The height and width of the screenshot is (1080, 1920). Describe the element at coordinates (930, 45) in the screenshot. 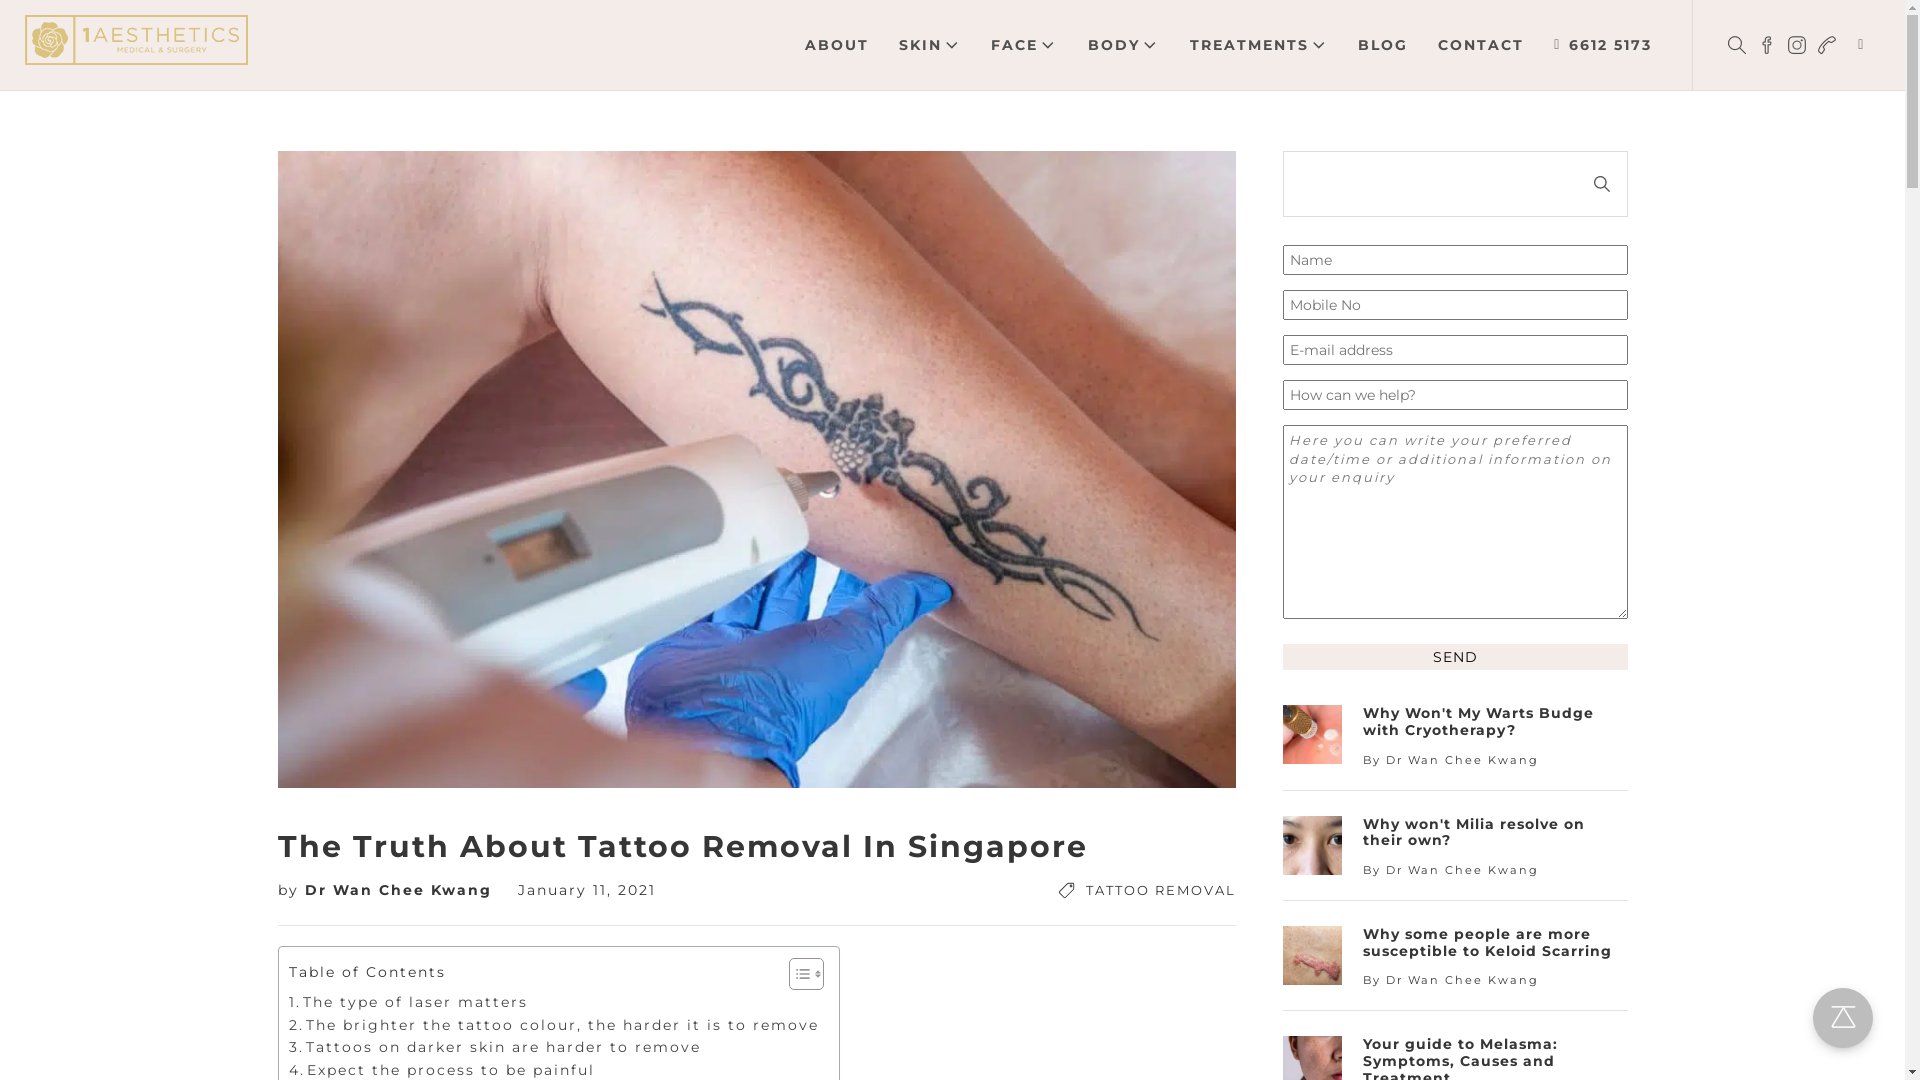

I see `SKIN` at that location.